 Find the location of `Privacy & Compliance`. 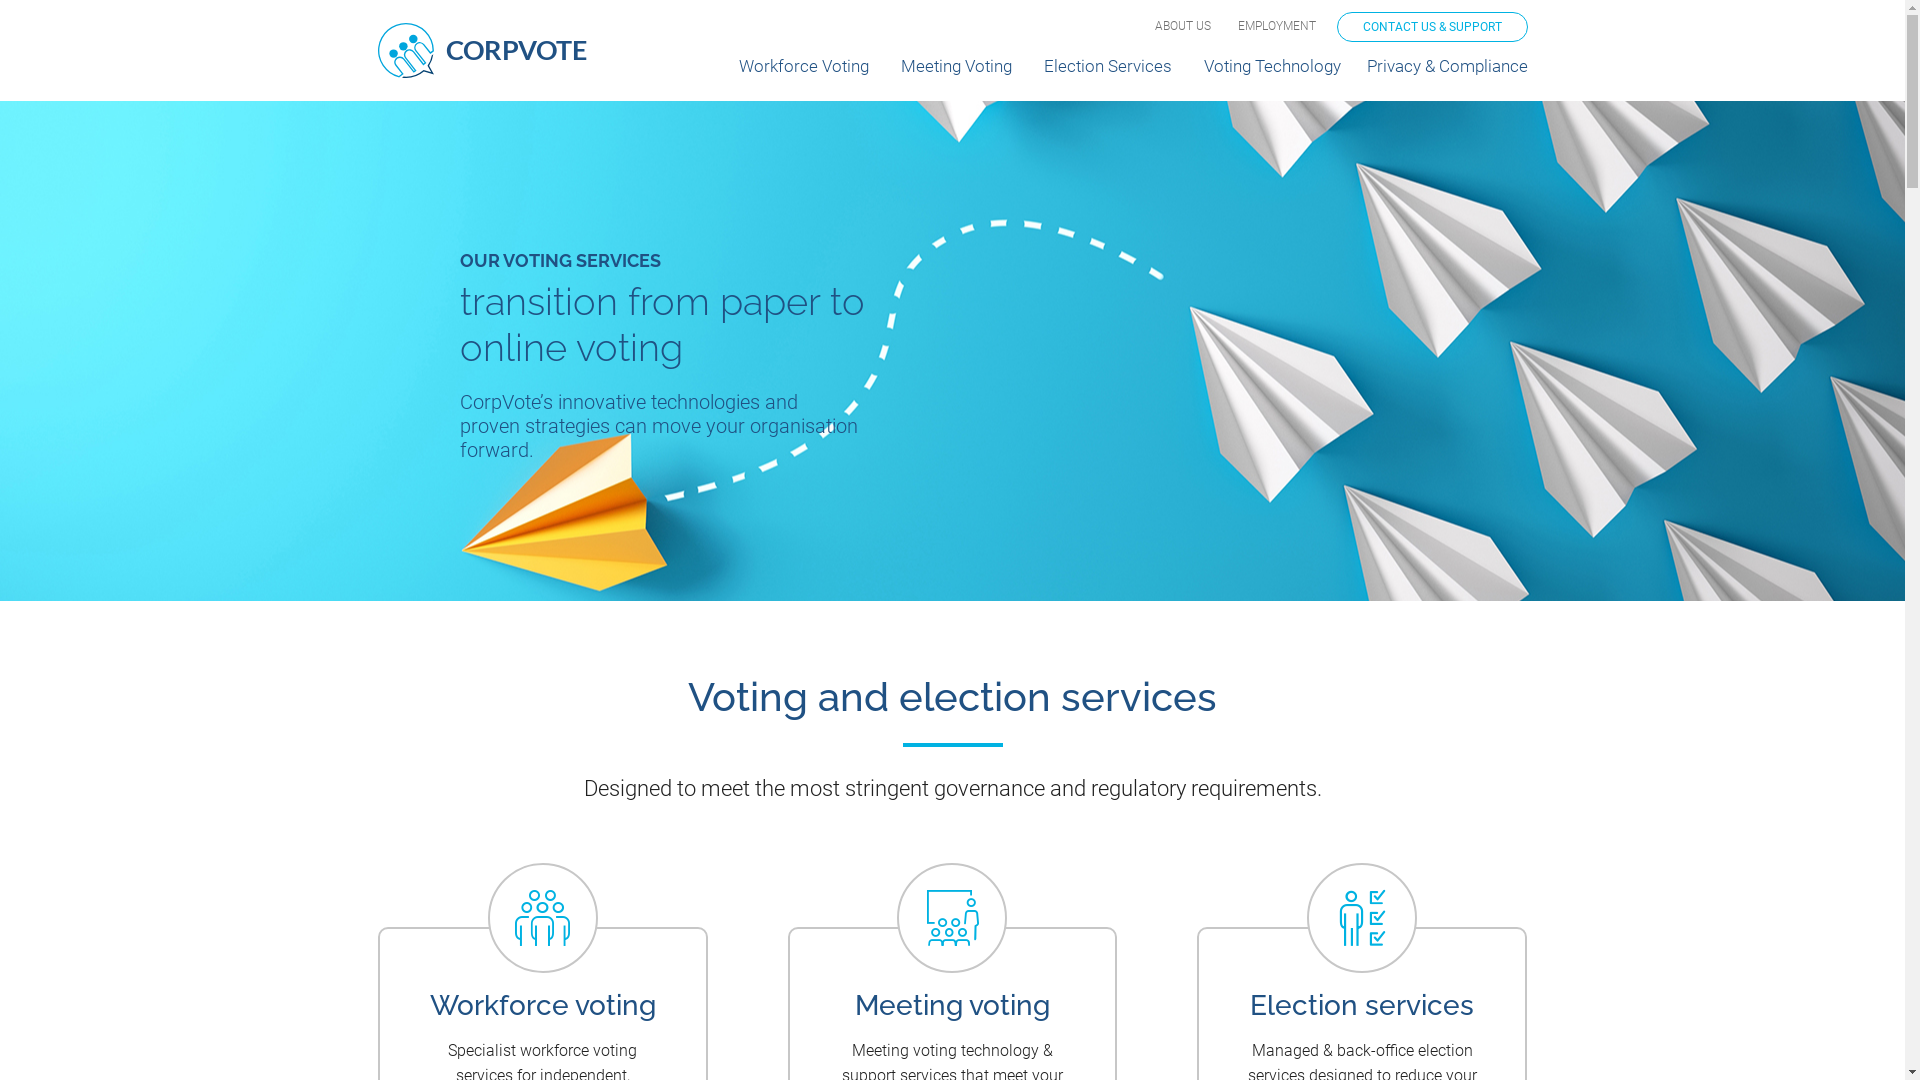

Privacy & Compliance is located at coordinates (1446, 75).